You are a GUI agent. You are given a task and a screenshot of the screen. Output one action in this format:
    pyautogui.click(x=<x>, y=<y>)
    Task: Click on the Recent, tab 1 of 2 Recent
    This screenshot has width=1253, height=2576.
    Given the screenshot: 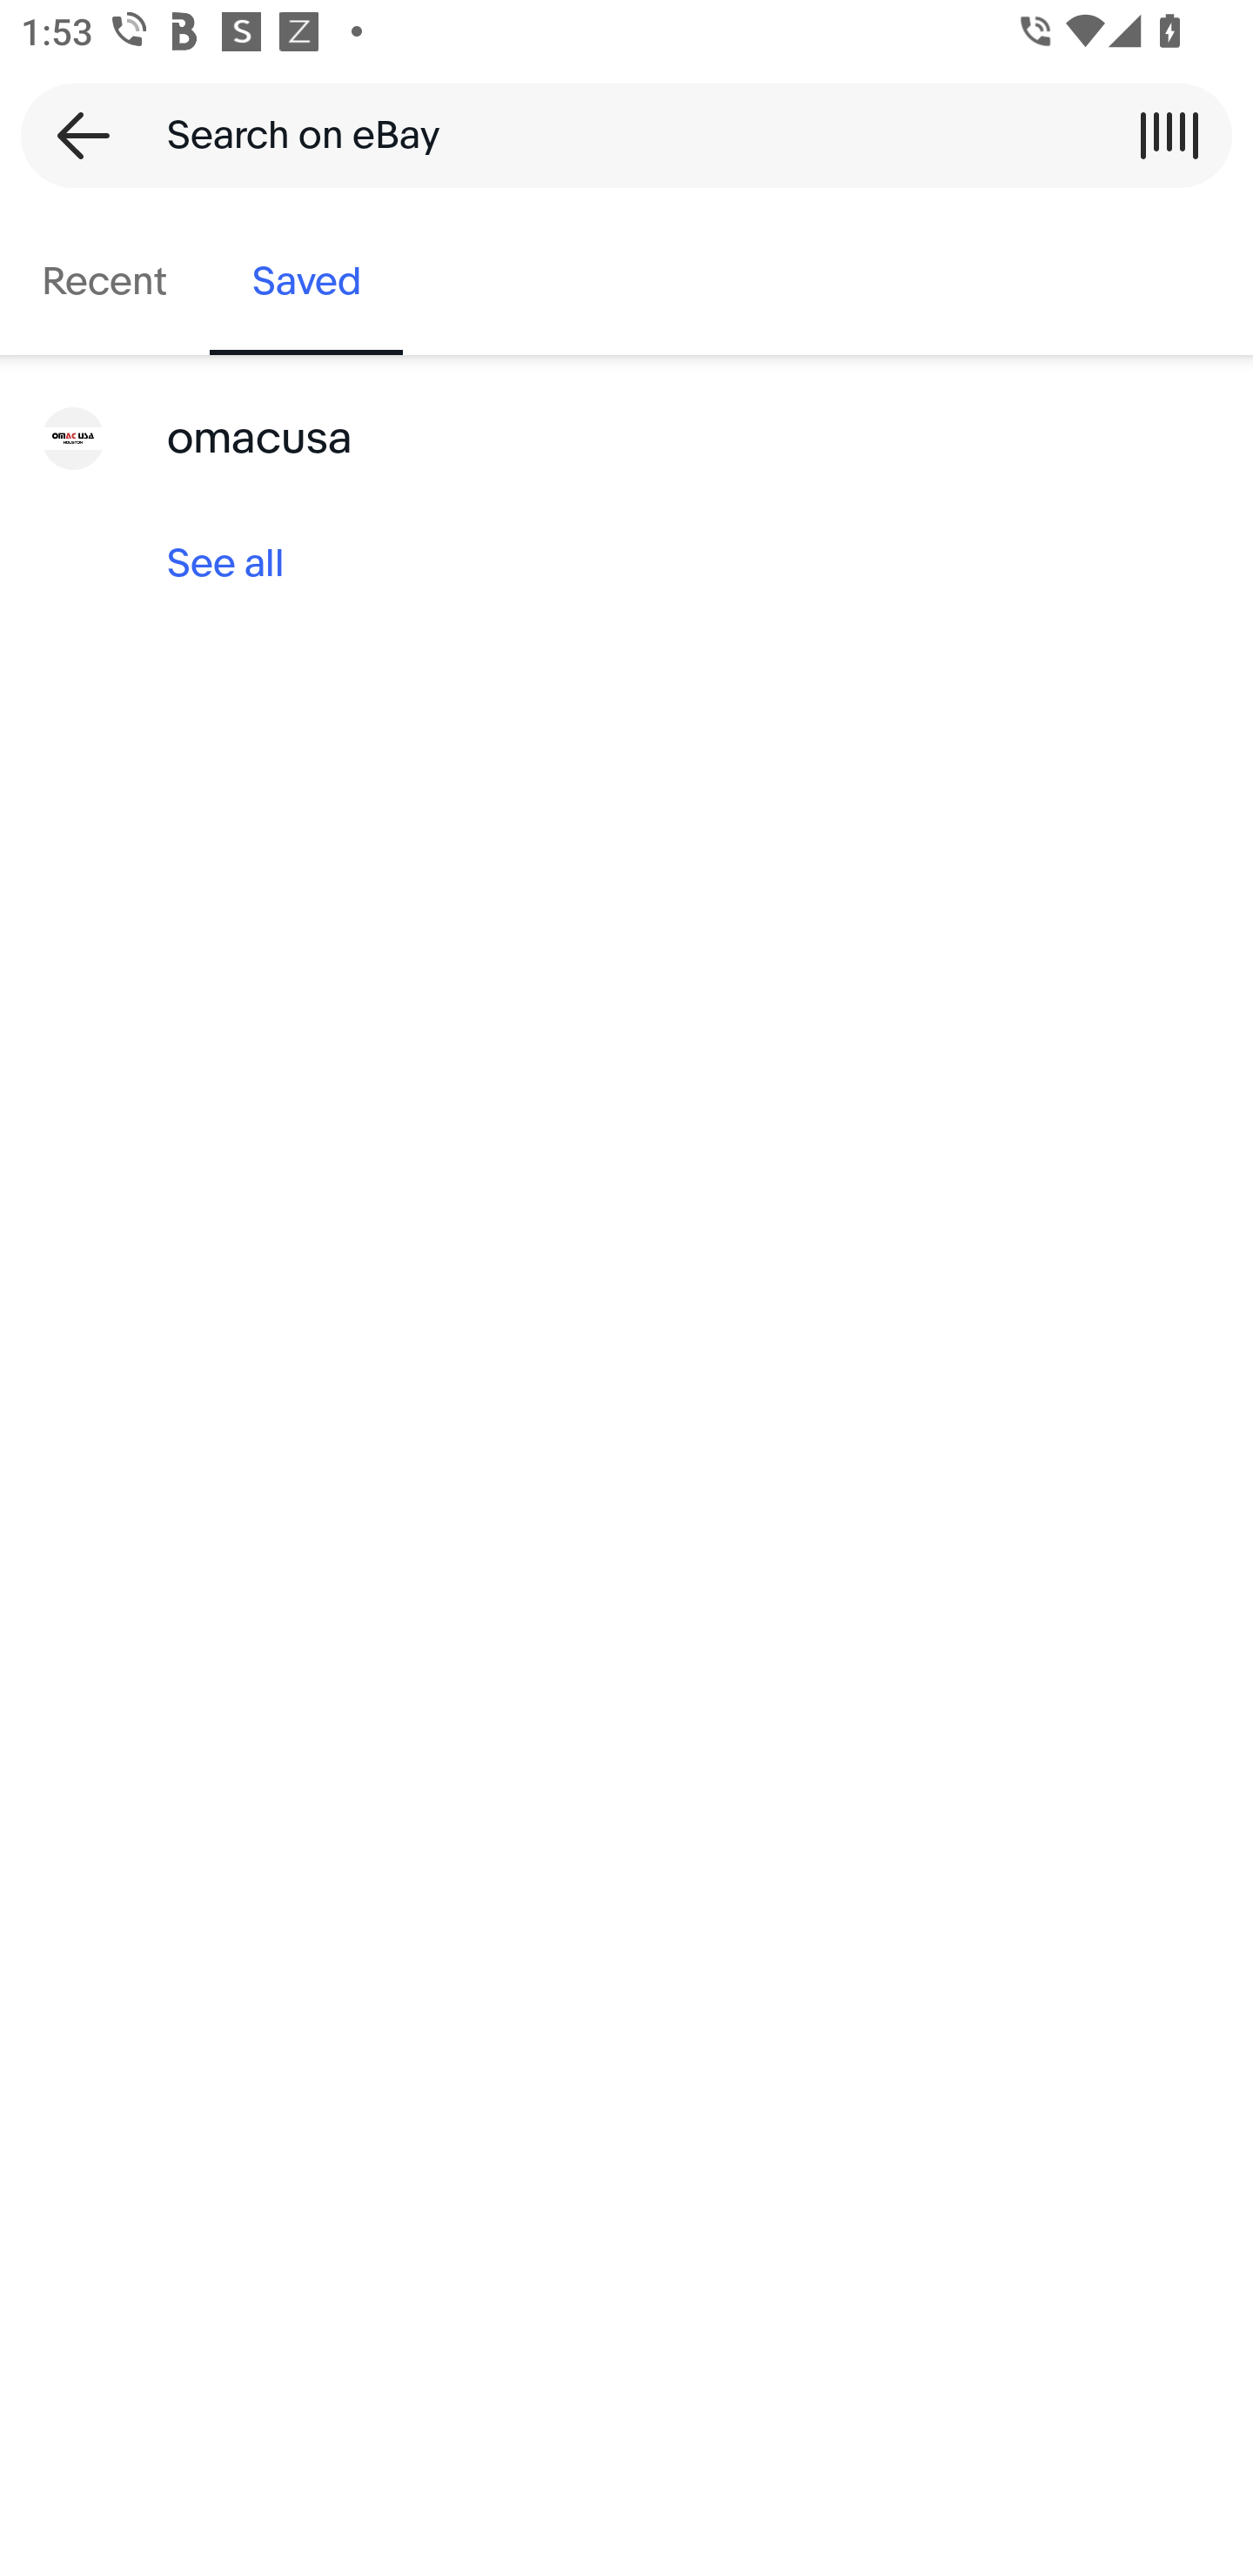 What is the action you would take?
    pyautogui.click(x=104, y=282)
    